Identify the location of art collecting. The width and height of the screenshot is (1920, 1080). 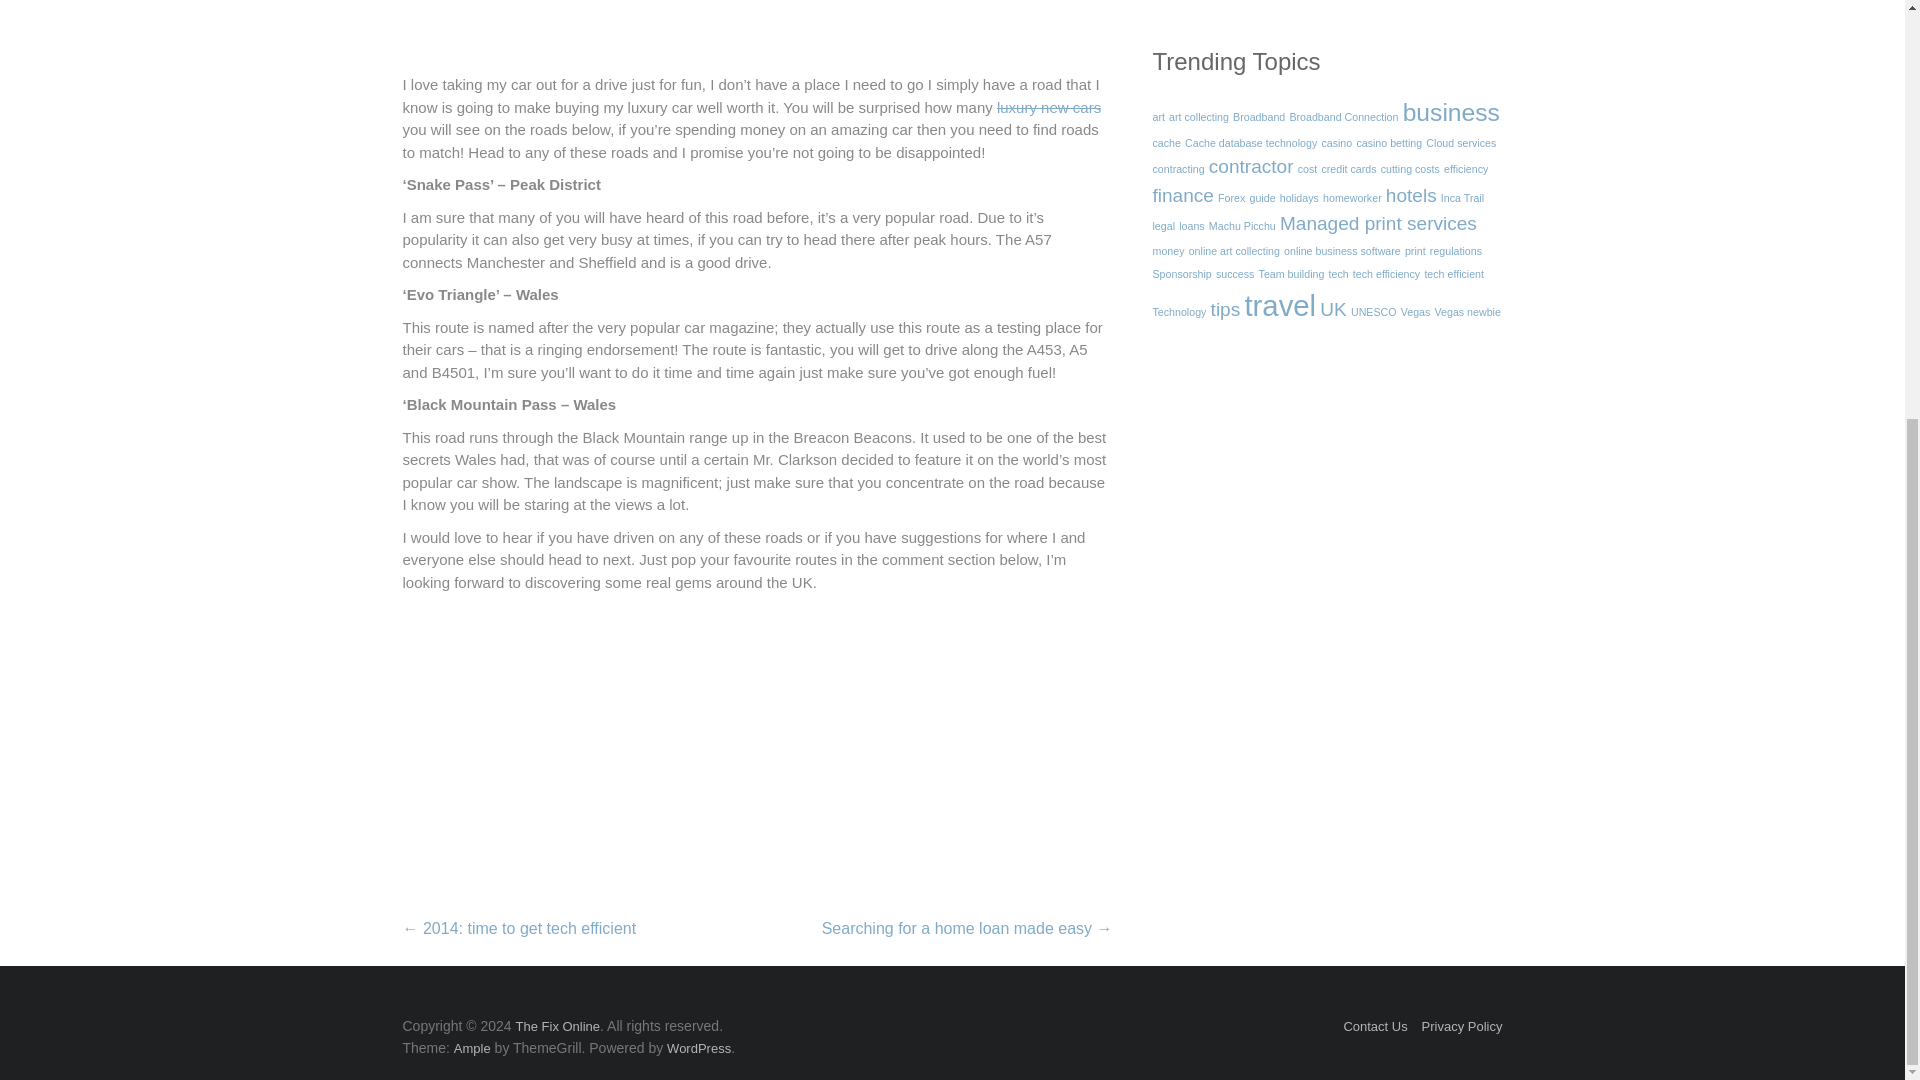
(1198, 117).